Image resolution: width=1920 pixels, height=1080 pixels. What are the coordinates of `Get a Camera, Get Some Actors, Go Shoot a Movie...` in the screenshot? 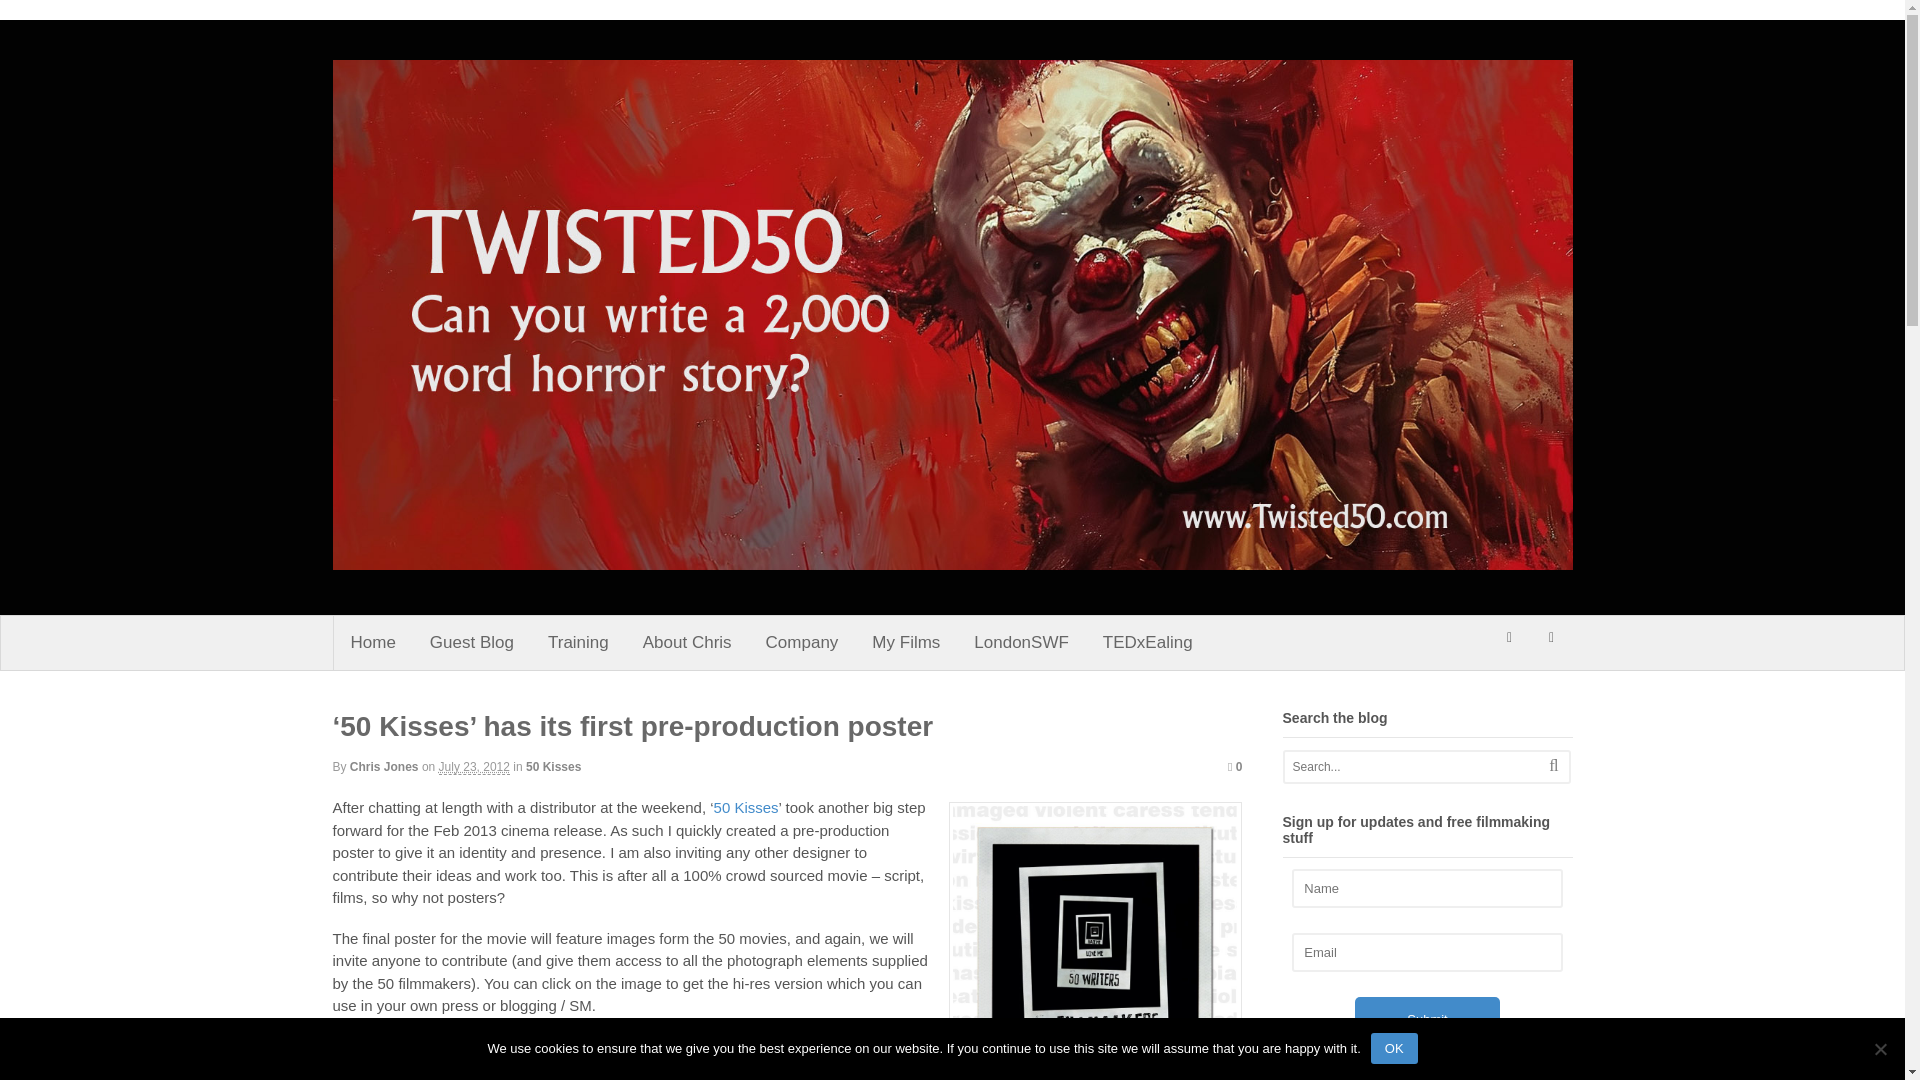 It's located at (952, 559).